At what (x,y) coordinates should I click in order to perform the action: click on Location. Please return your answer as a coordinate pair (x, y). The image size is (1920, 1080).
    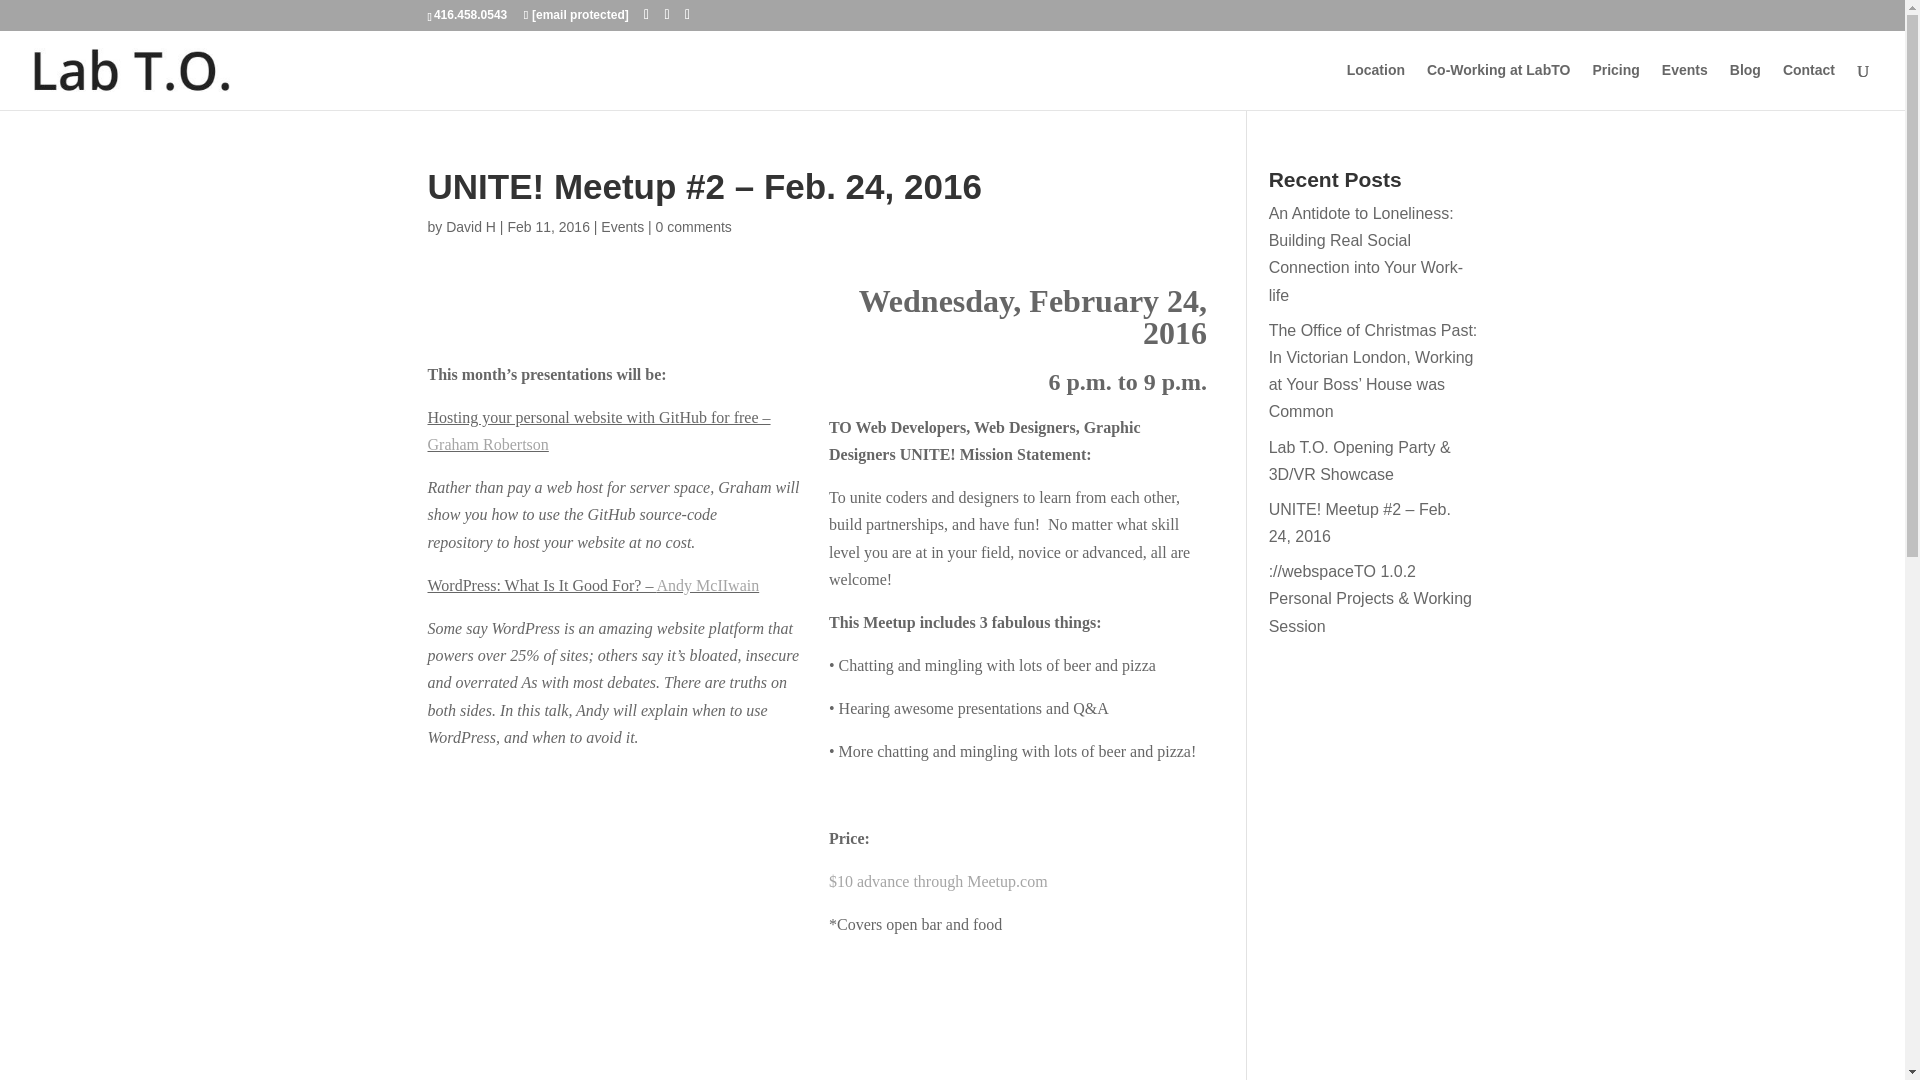
    Looking at the image, I should click on (1376, 86).